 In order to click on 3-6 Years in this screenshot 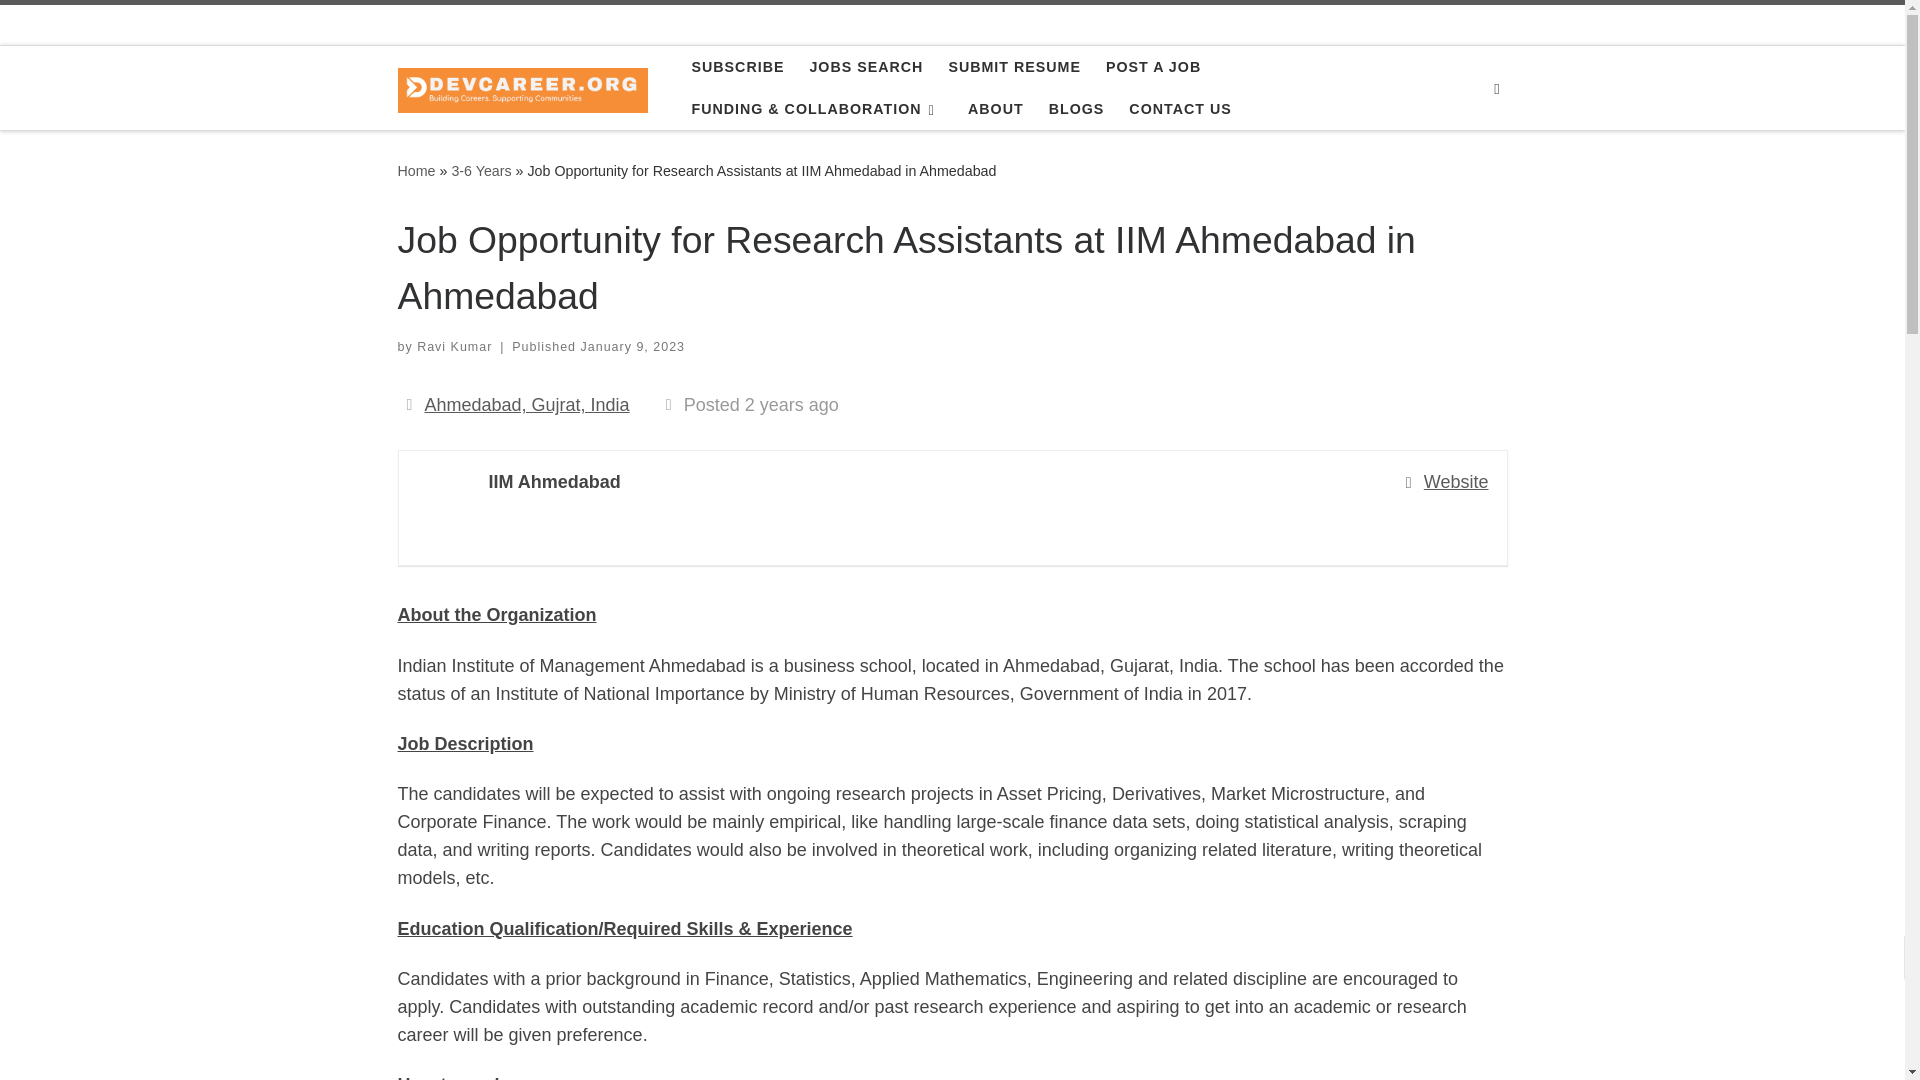, I will do `click(480, 171)`.